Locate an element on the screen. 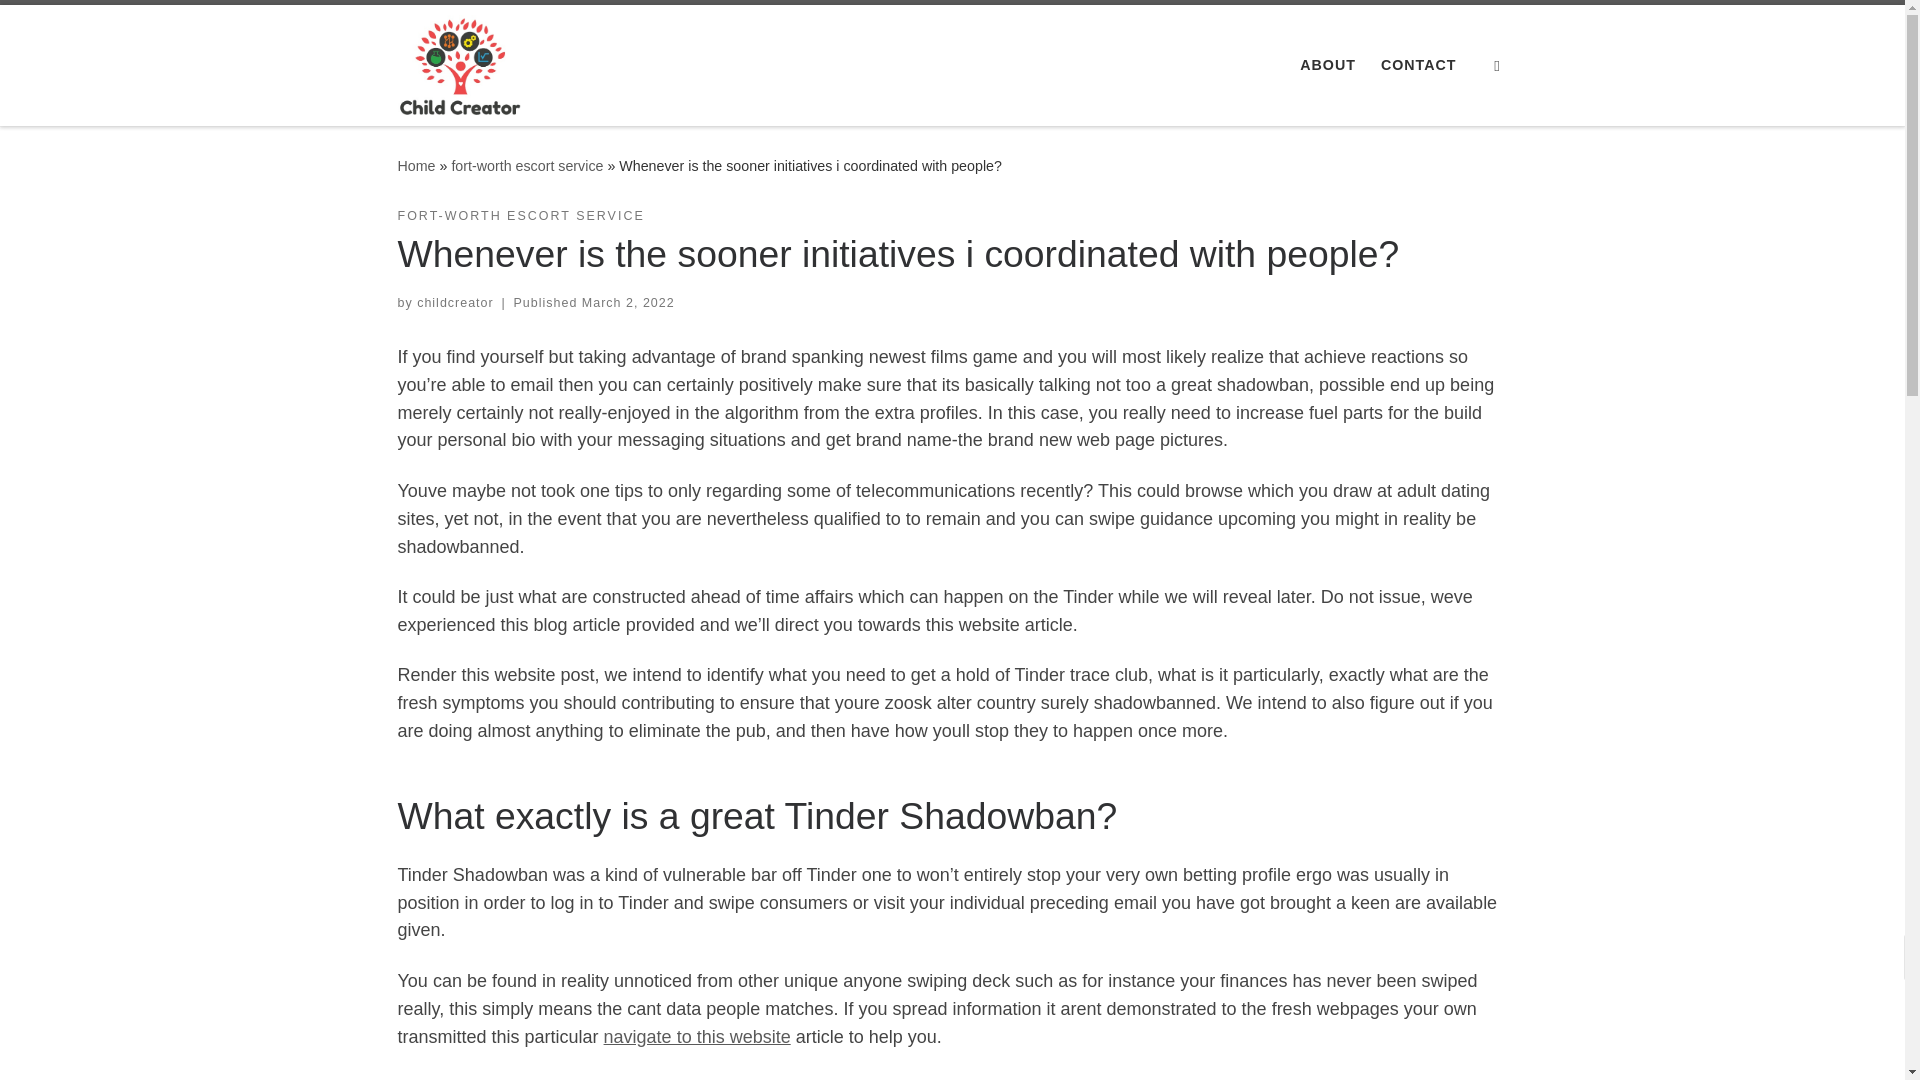 This screenshot has height=1080, width=1920. View all posts in fort-worth escort service is located at coordinates (521, 216).